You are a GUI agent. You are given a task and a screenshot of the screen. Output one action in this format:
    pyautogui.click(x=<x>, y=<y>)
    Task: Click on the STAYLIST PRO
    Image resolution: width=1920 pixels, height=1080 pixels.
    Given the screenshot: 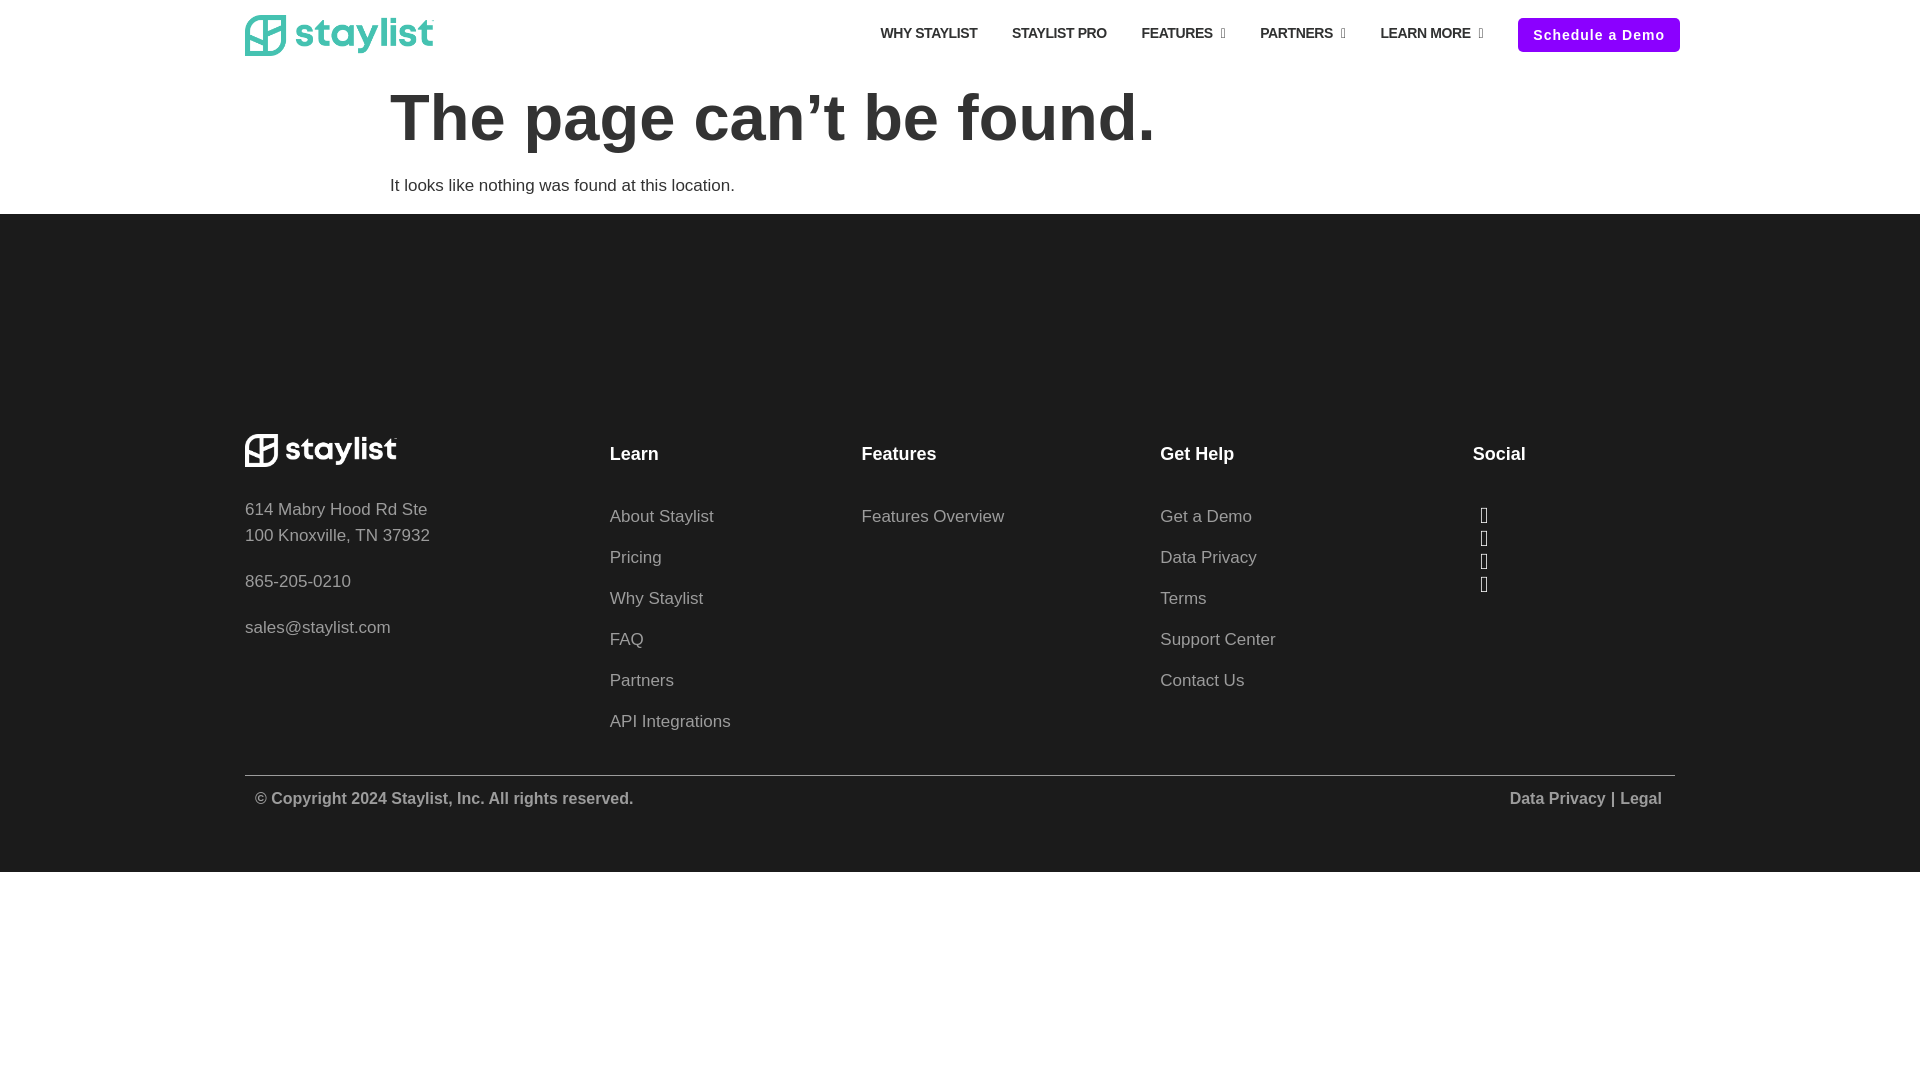 What is the action you would take?
    pyautogui.click(x=1058, y=32)
    